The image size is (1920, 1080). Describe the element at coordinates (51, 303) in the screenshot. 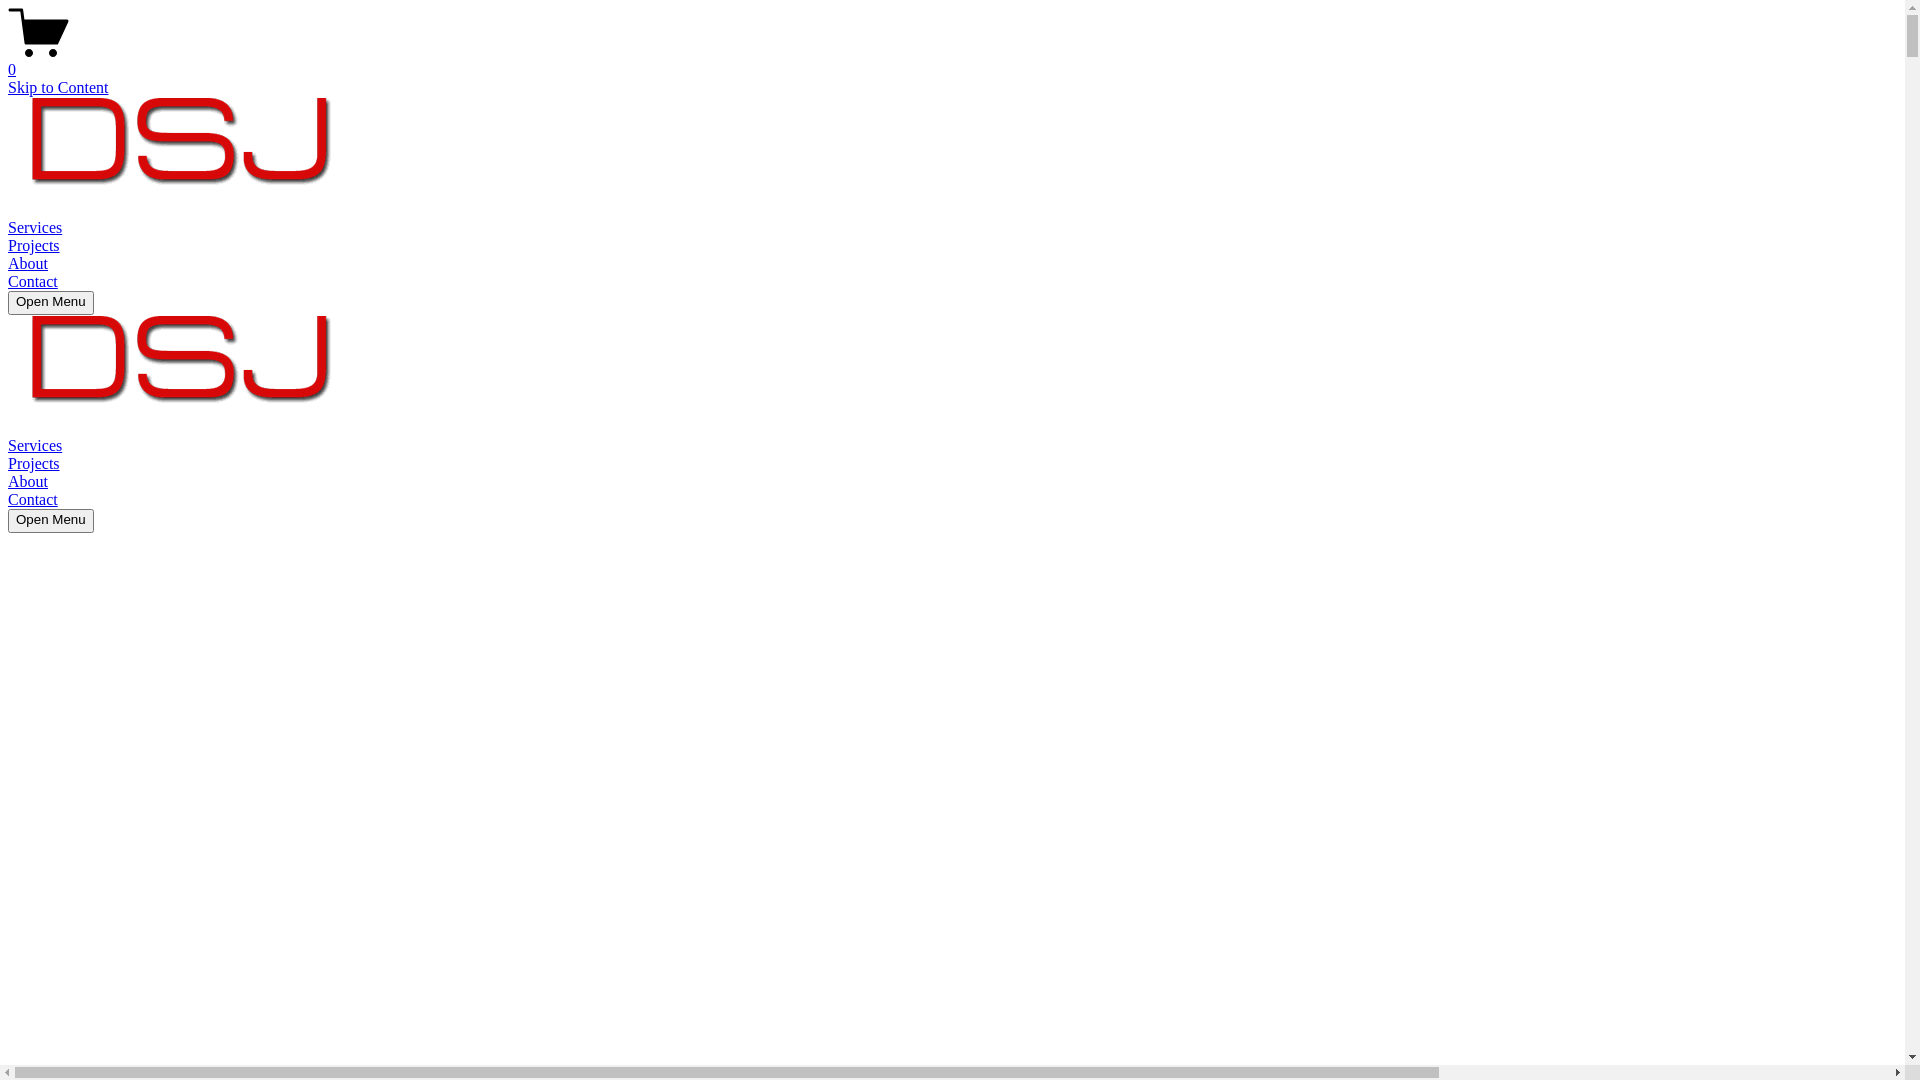

I see `Open Menu` at that location.